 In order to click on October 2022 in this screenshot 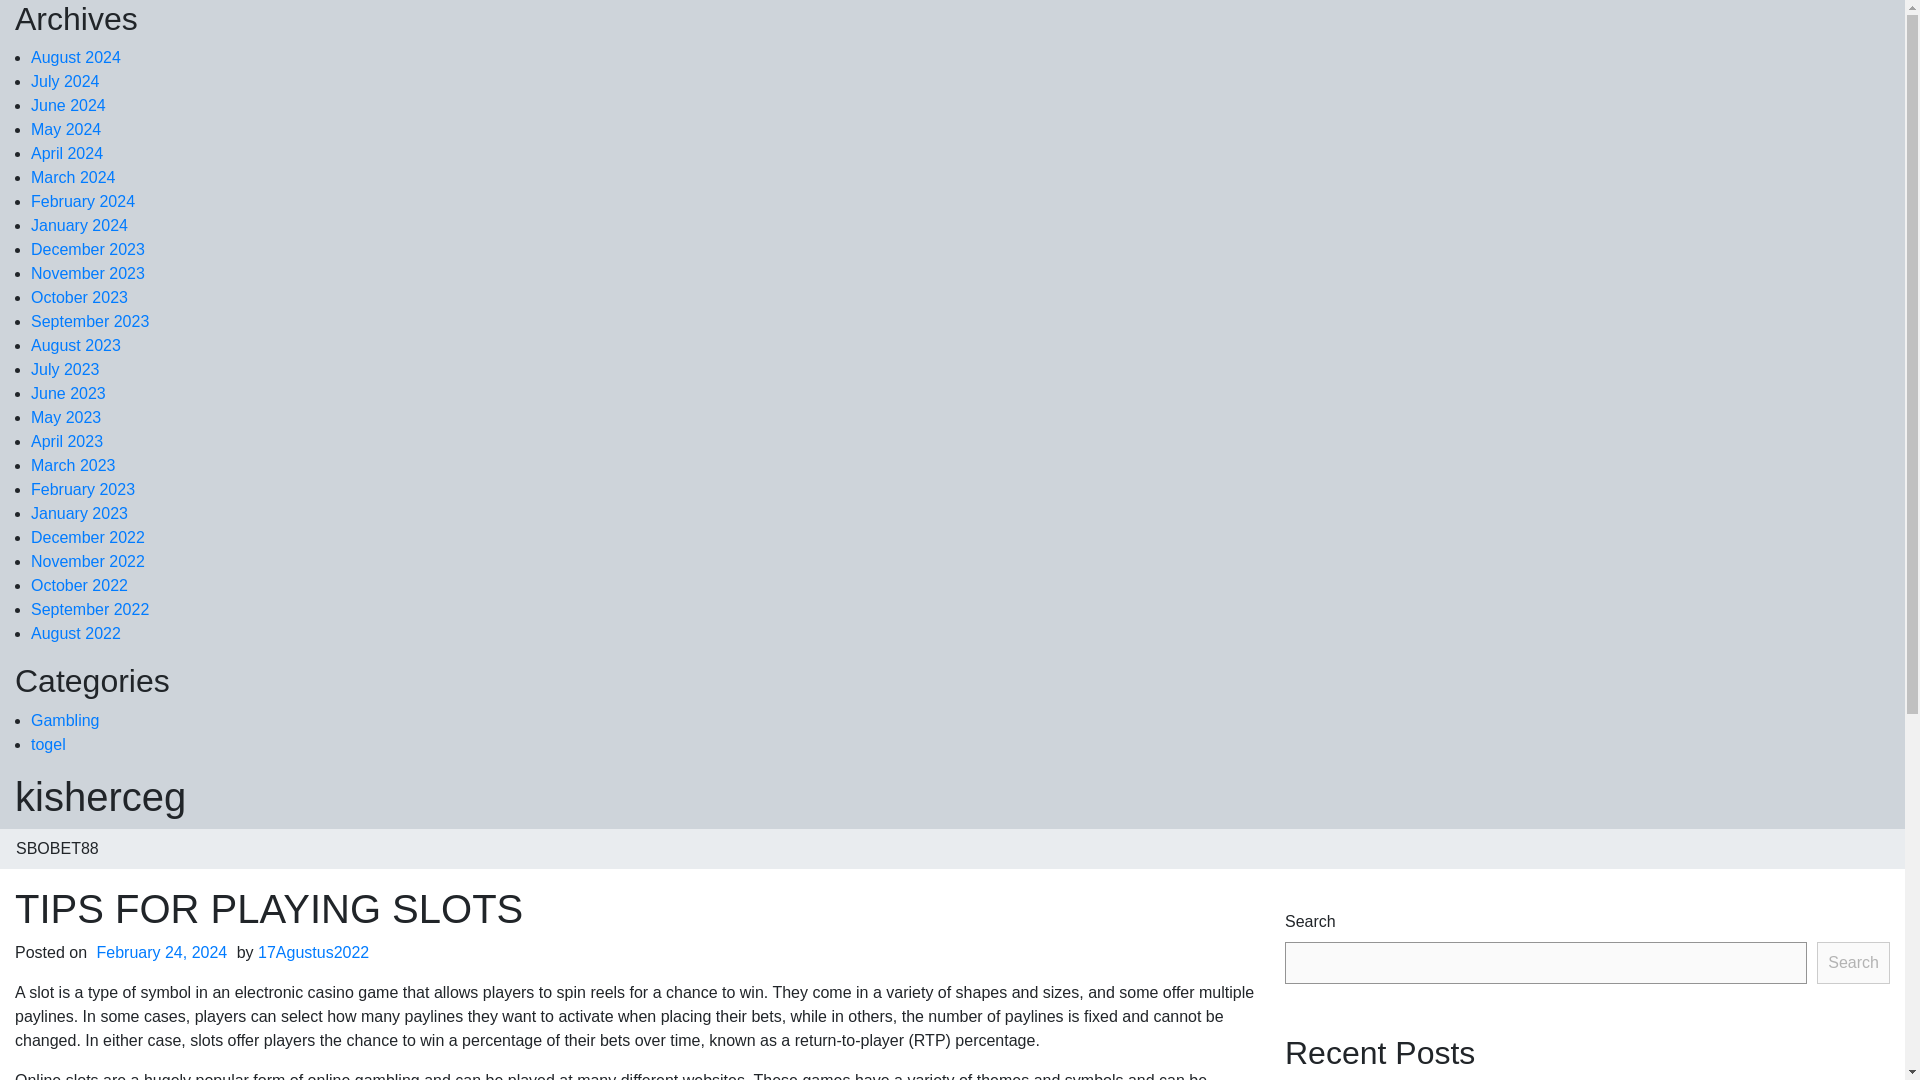, I will do `click(79, 585)`.